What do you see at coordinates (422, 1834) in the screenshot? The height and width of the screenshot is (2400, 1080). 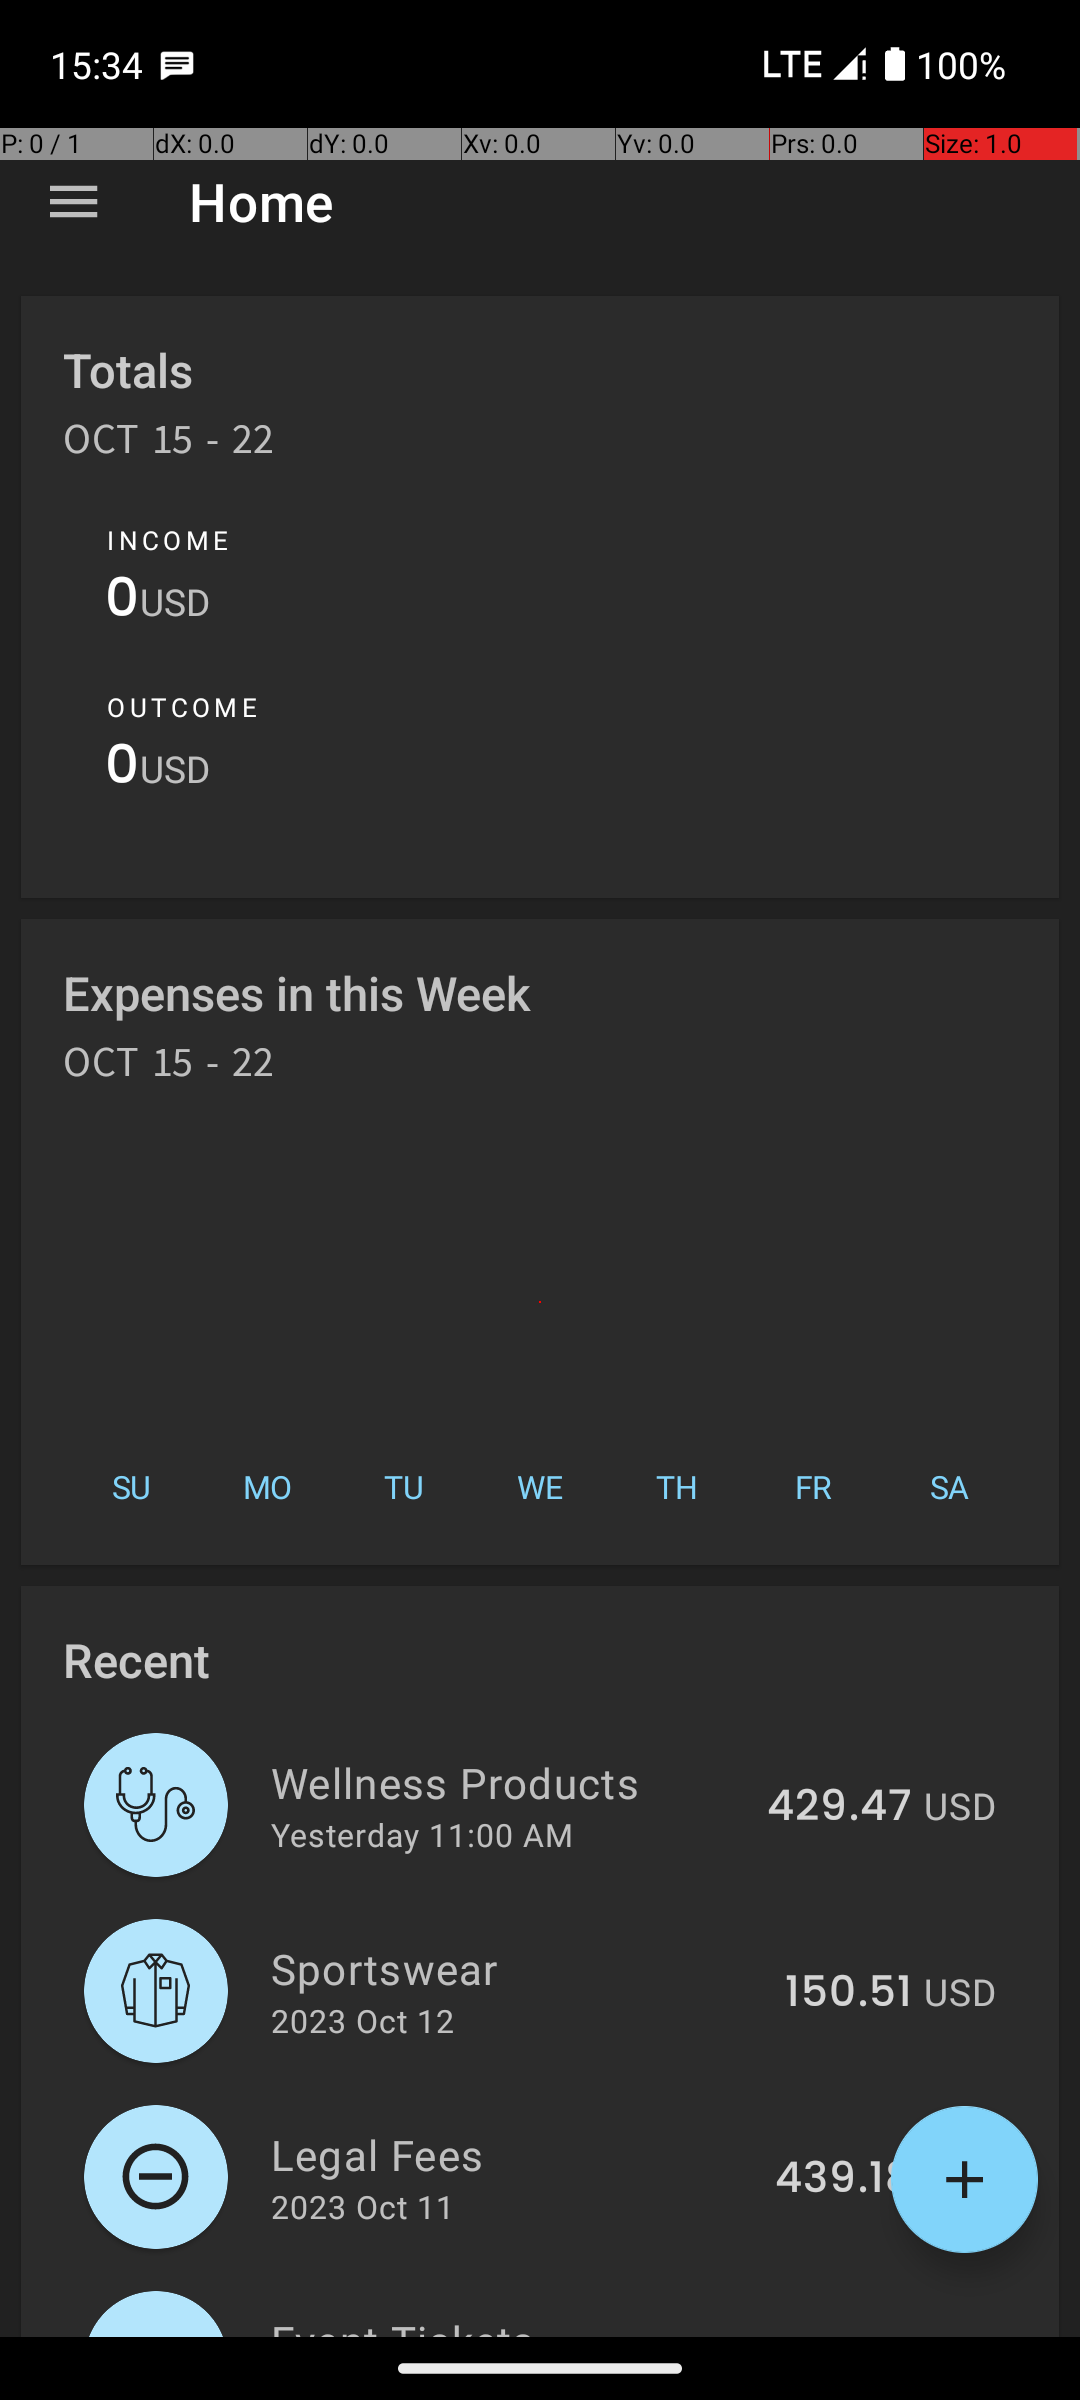 I see `Yesterday 11:00 AM` at bounding box center [422, 1834].